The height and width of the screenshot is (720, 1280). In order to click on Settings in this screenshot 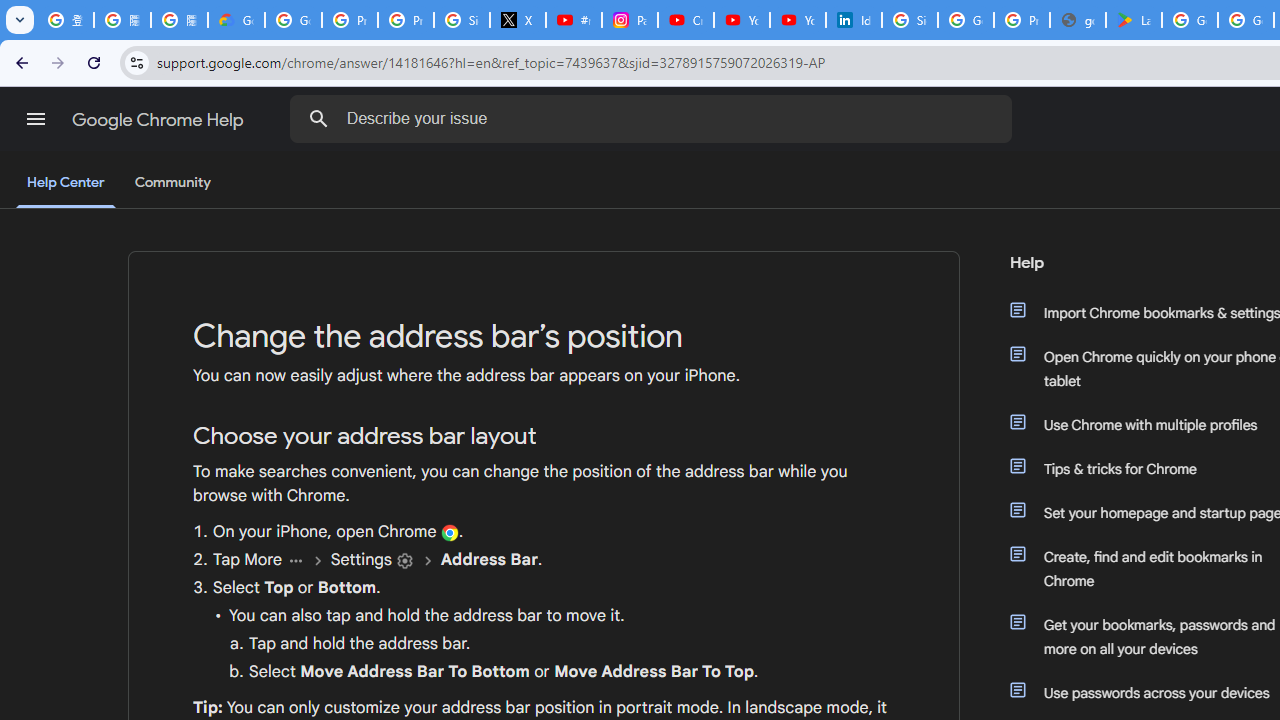, I will do `click(404, 560)`.